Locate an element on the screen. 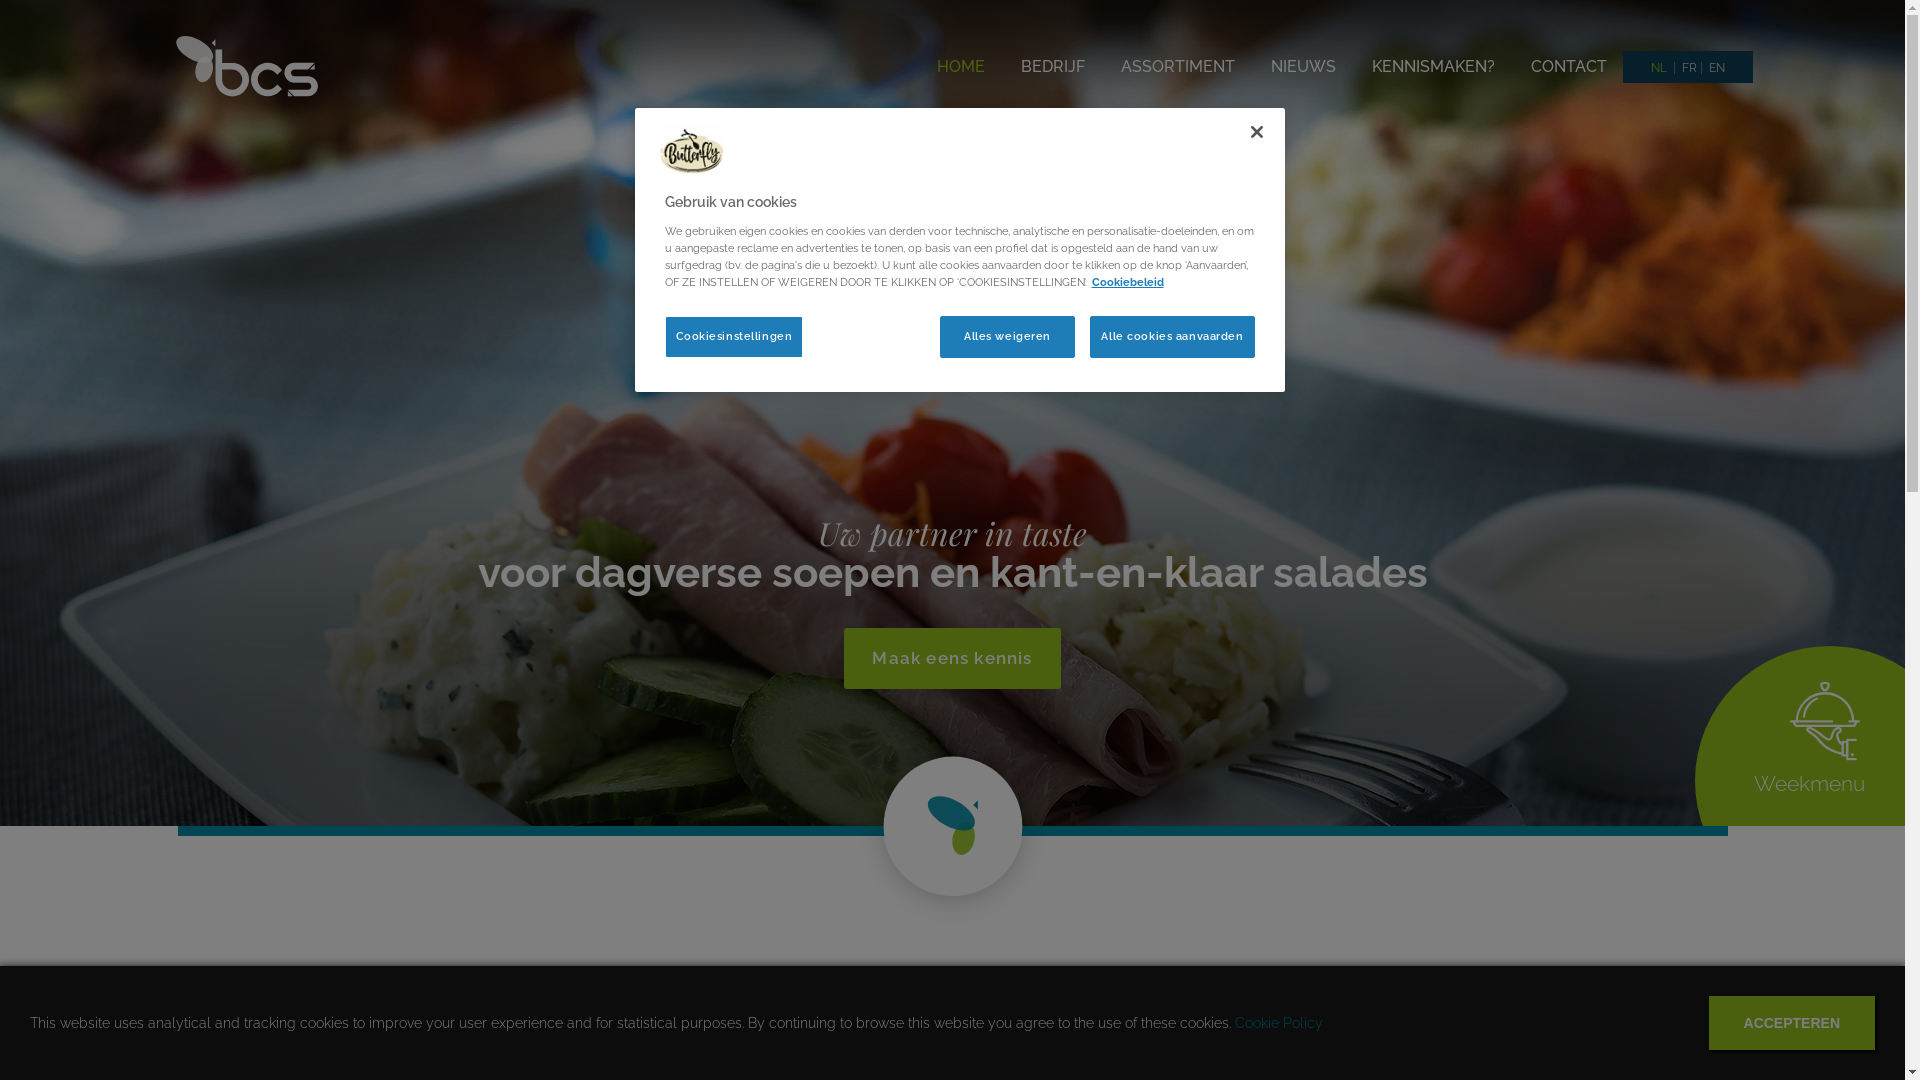 The height and width of the screenshot is (1080, 1920). HOME is located at coordinates (960, 67).